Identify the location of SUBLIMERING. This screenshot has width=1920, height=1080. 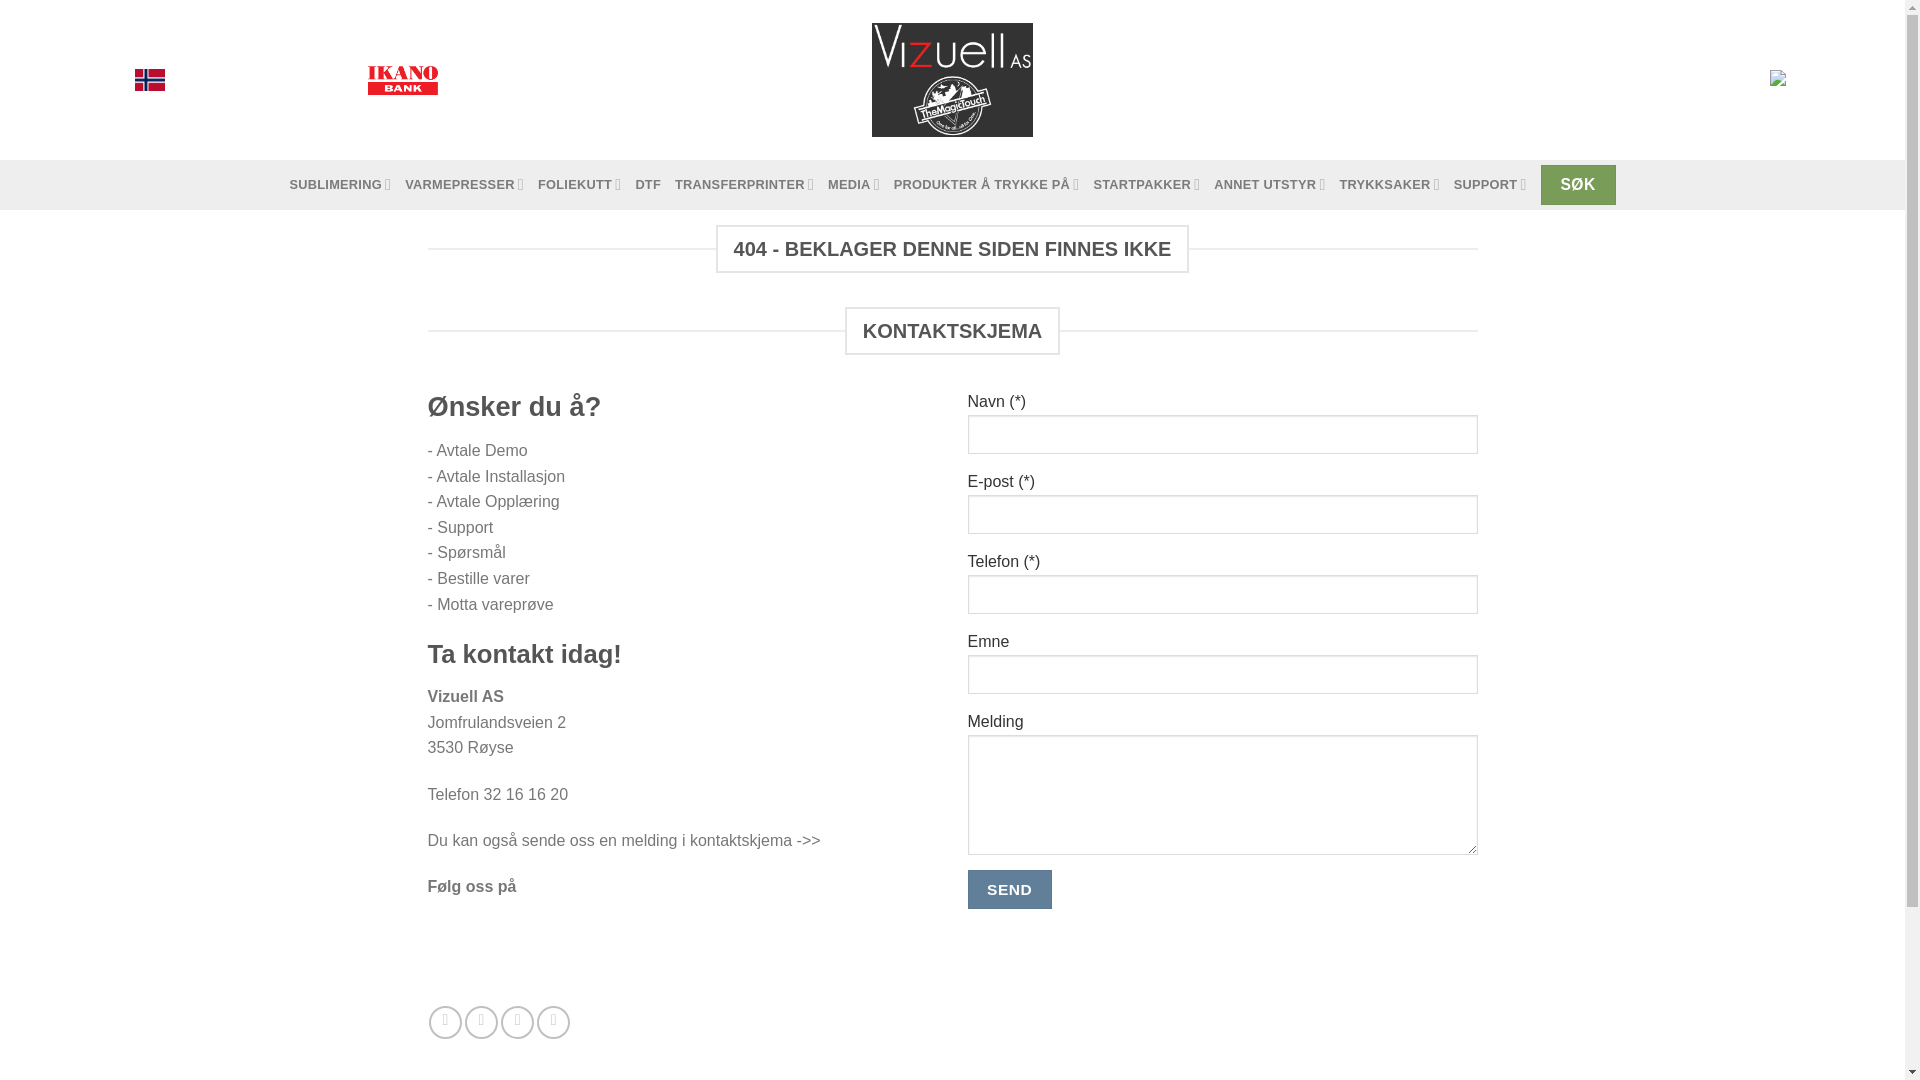
(340, 184).